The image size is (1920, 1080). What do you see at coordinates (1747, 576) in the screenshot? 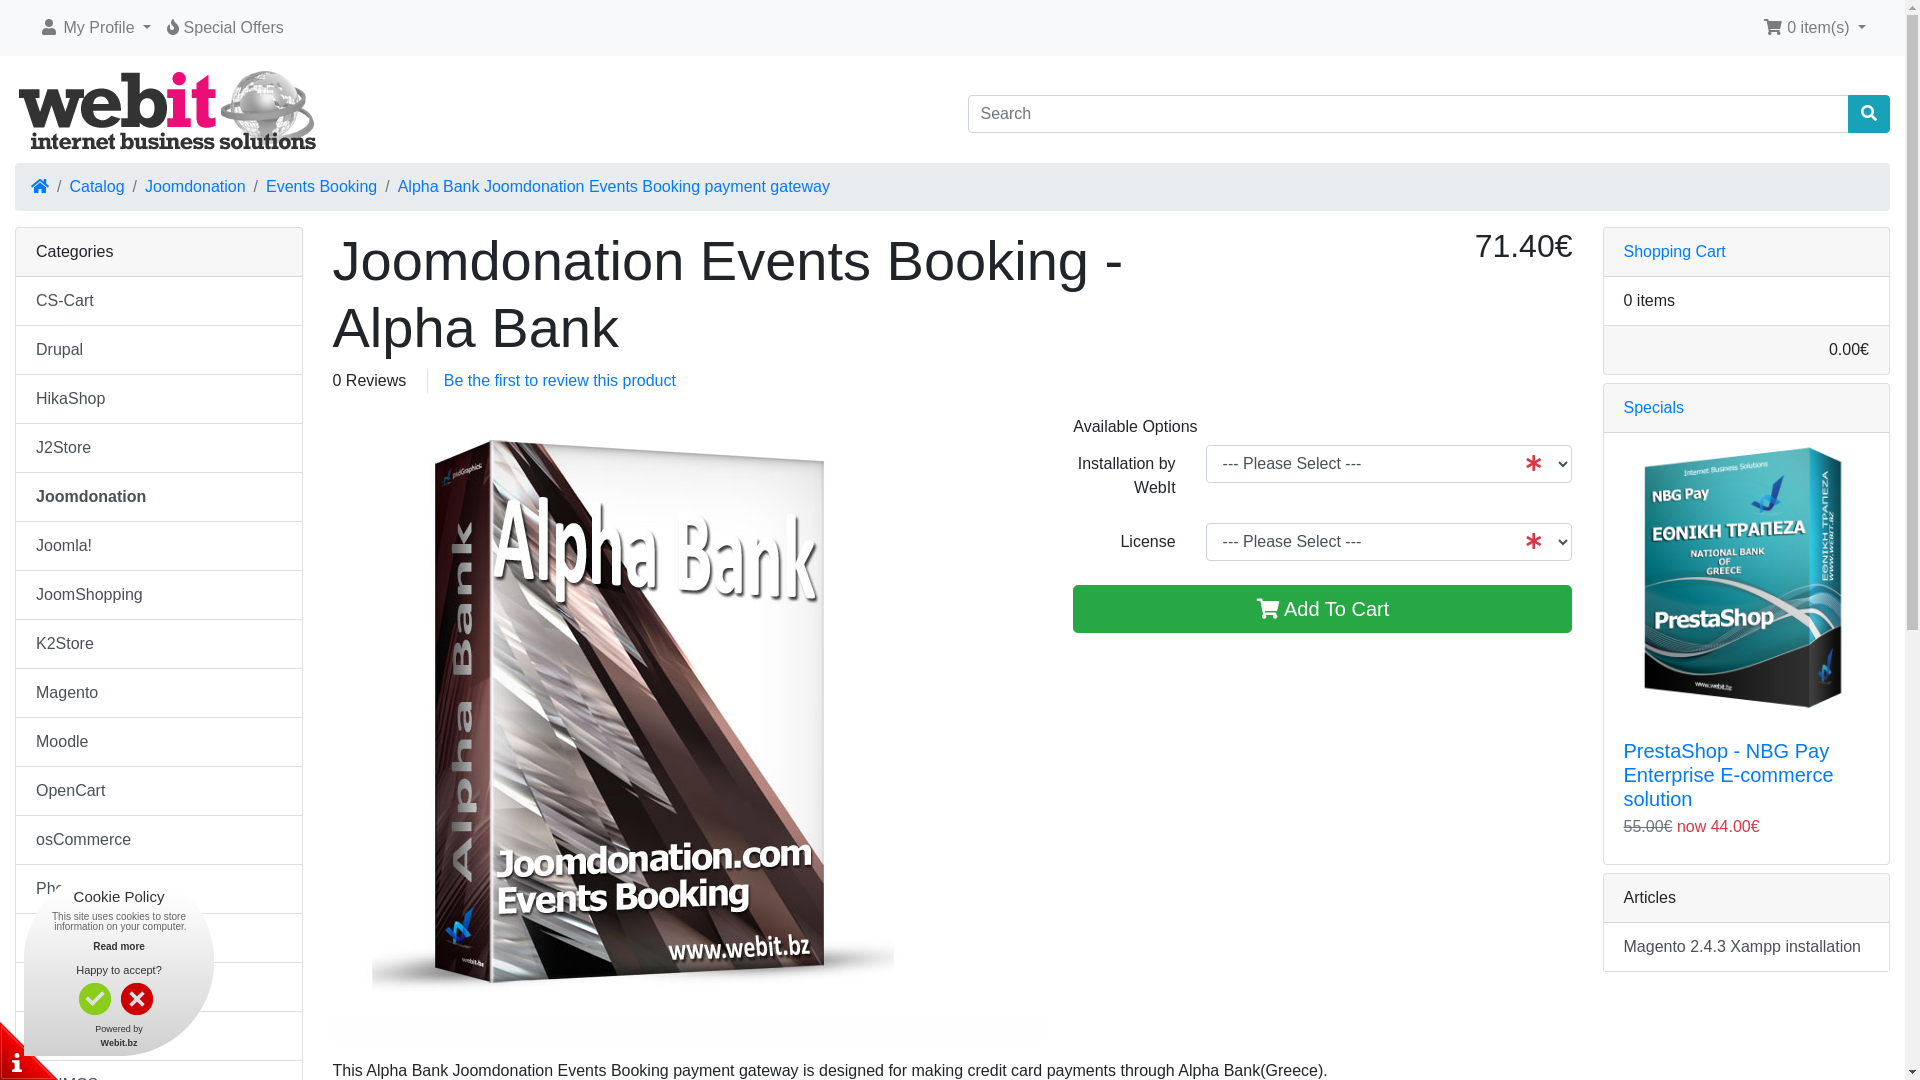
I see `PrestaShop - NBG Pay Enterprise E-commerce solution` at bounding box center [1747, 576].